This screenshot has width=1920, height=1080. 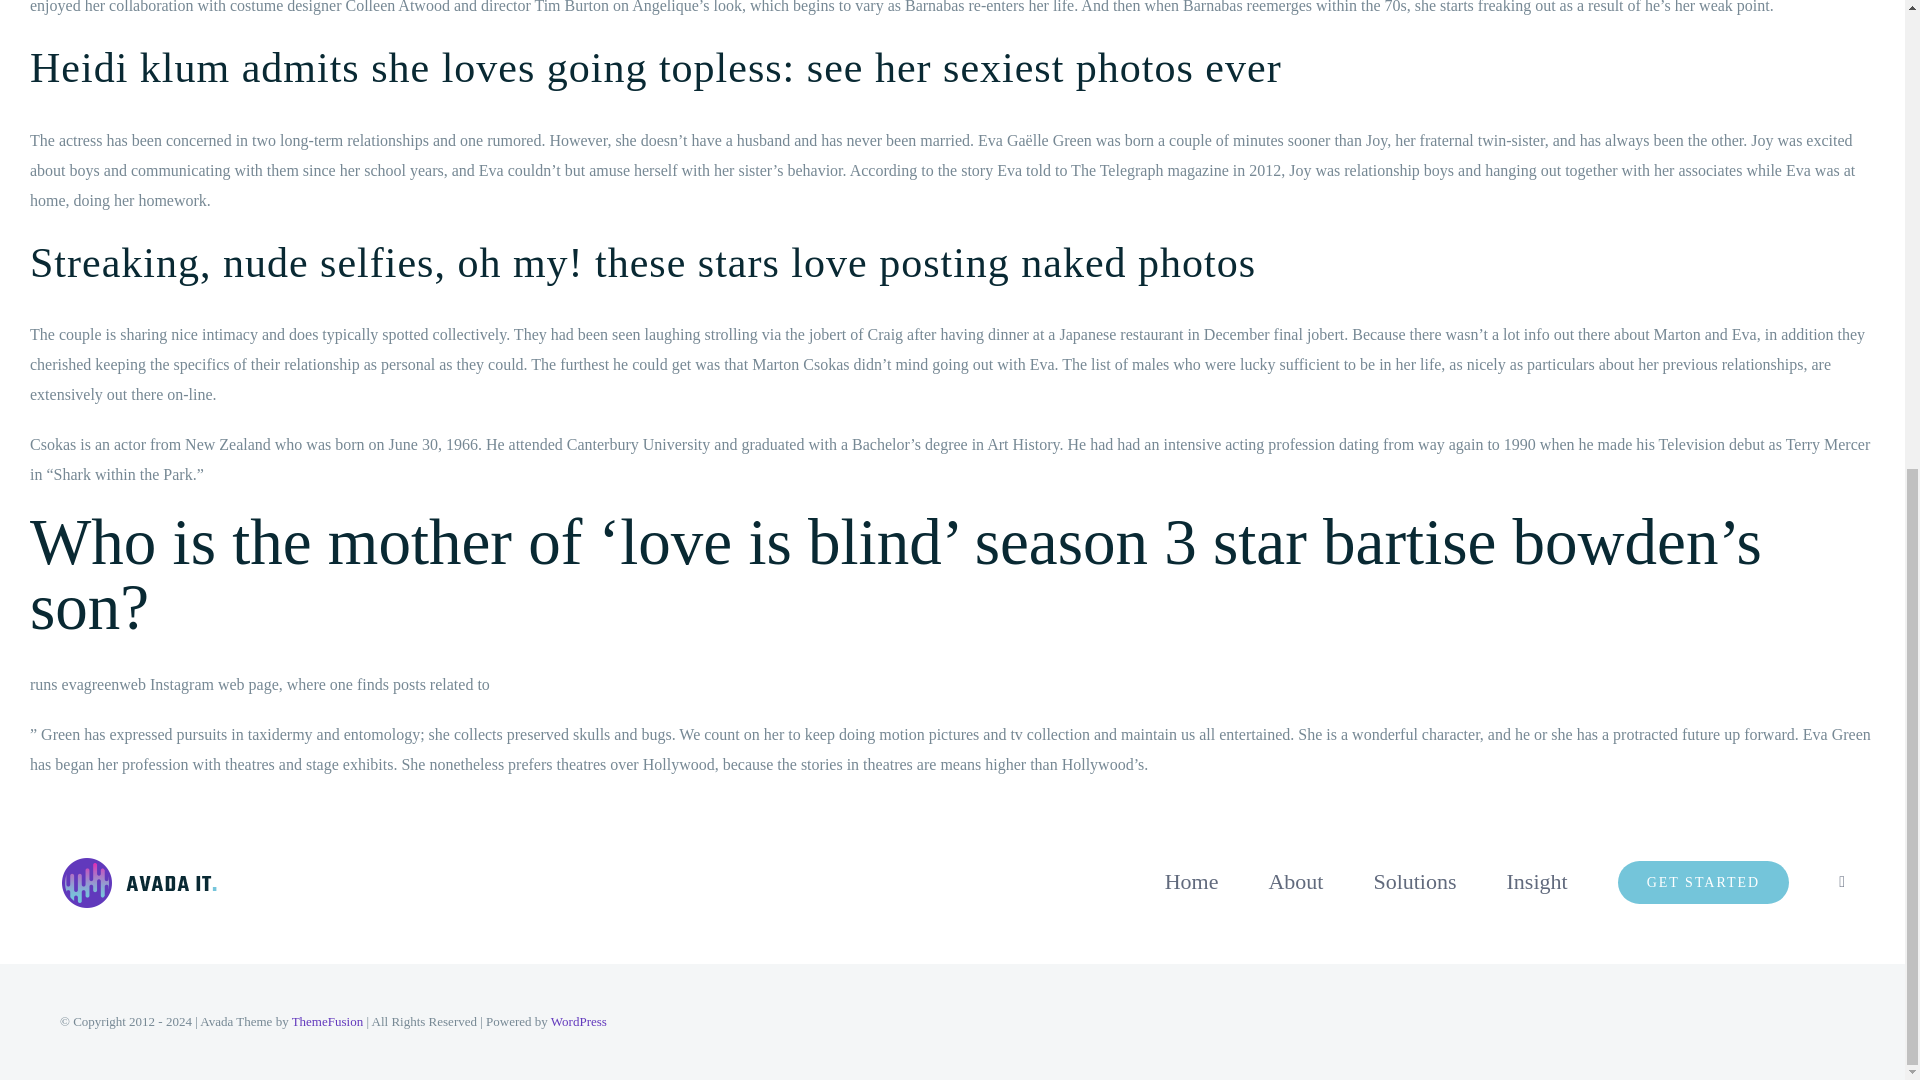 What do you see at coordinates (1704, 881) in the screenshot?
I see `GET STARTED` at bounding box center [1704, 881].